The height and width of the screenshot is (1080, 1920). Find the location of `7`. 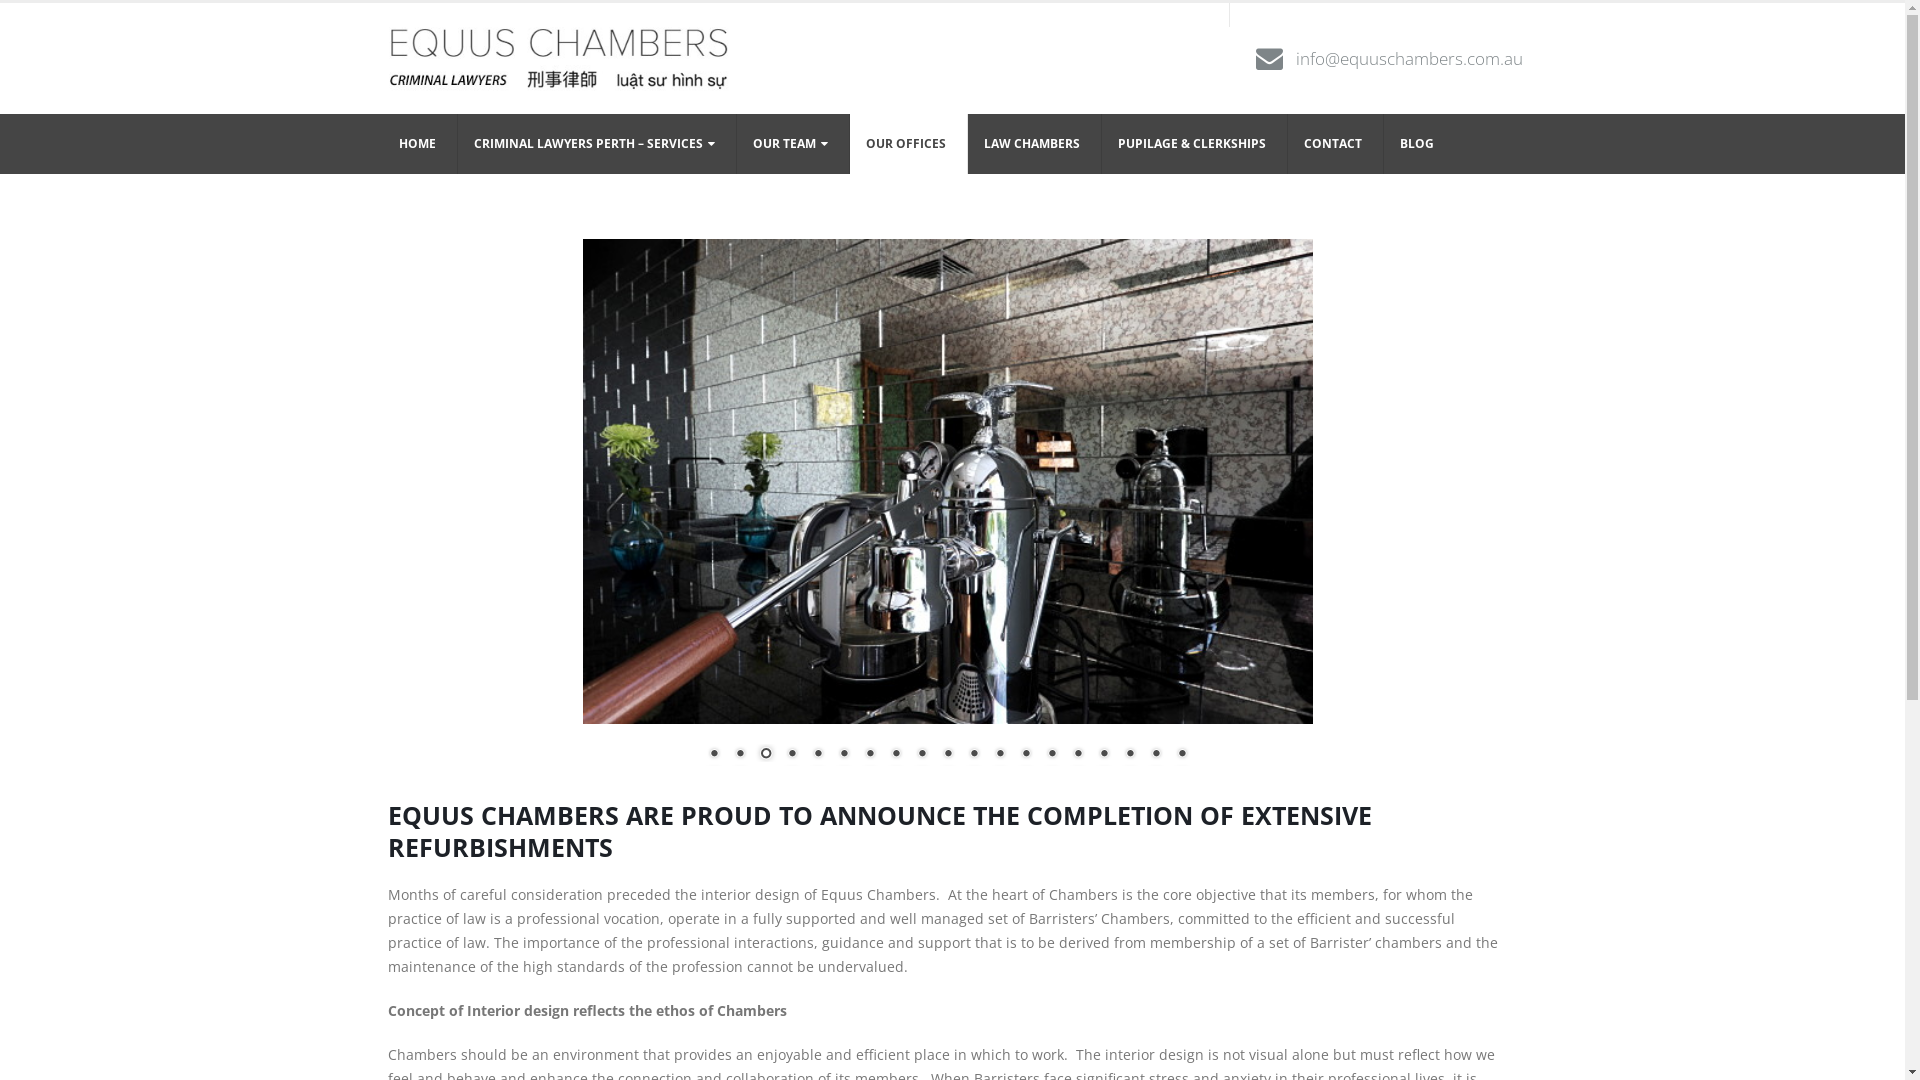

7 is located at coordinates (869, 755).